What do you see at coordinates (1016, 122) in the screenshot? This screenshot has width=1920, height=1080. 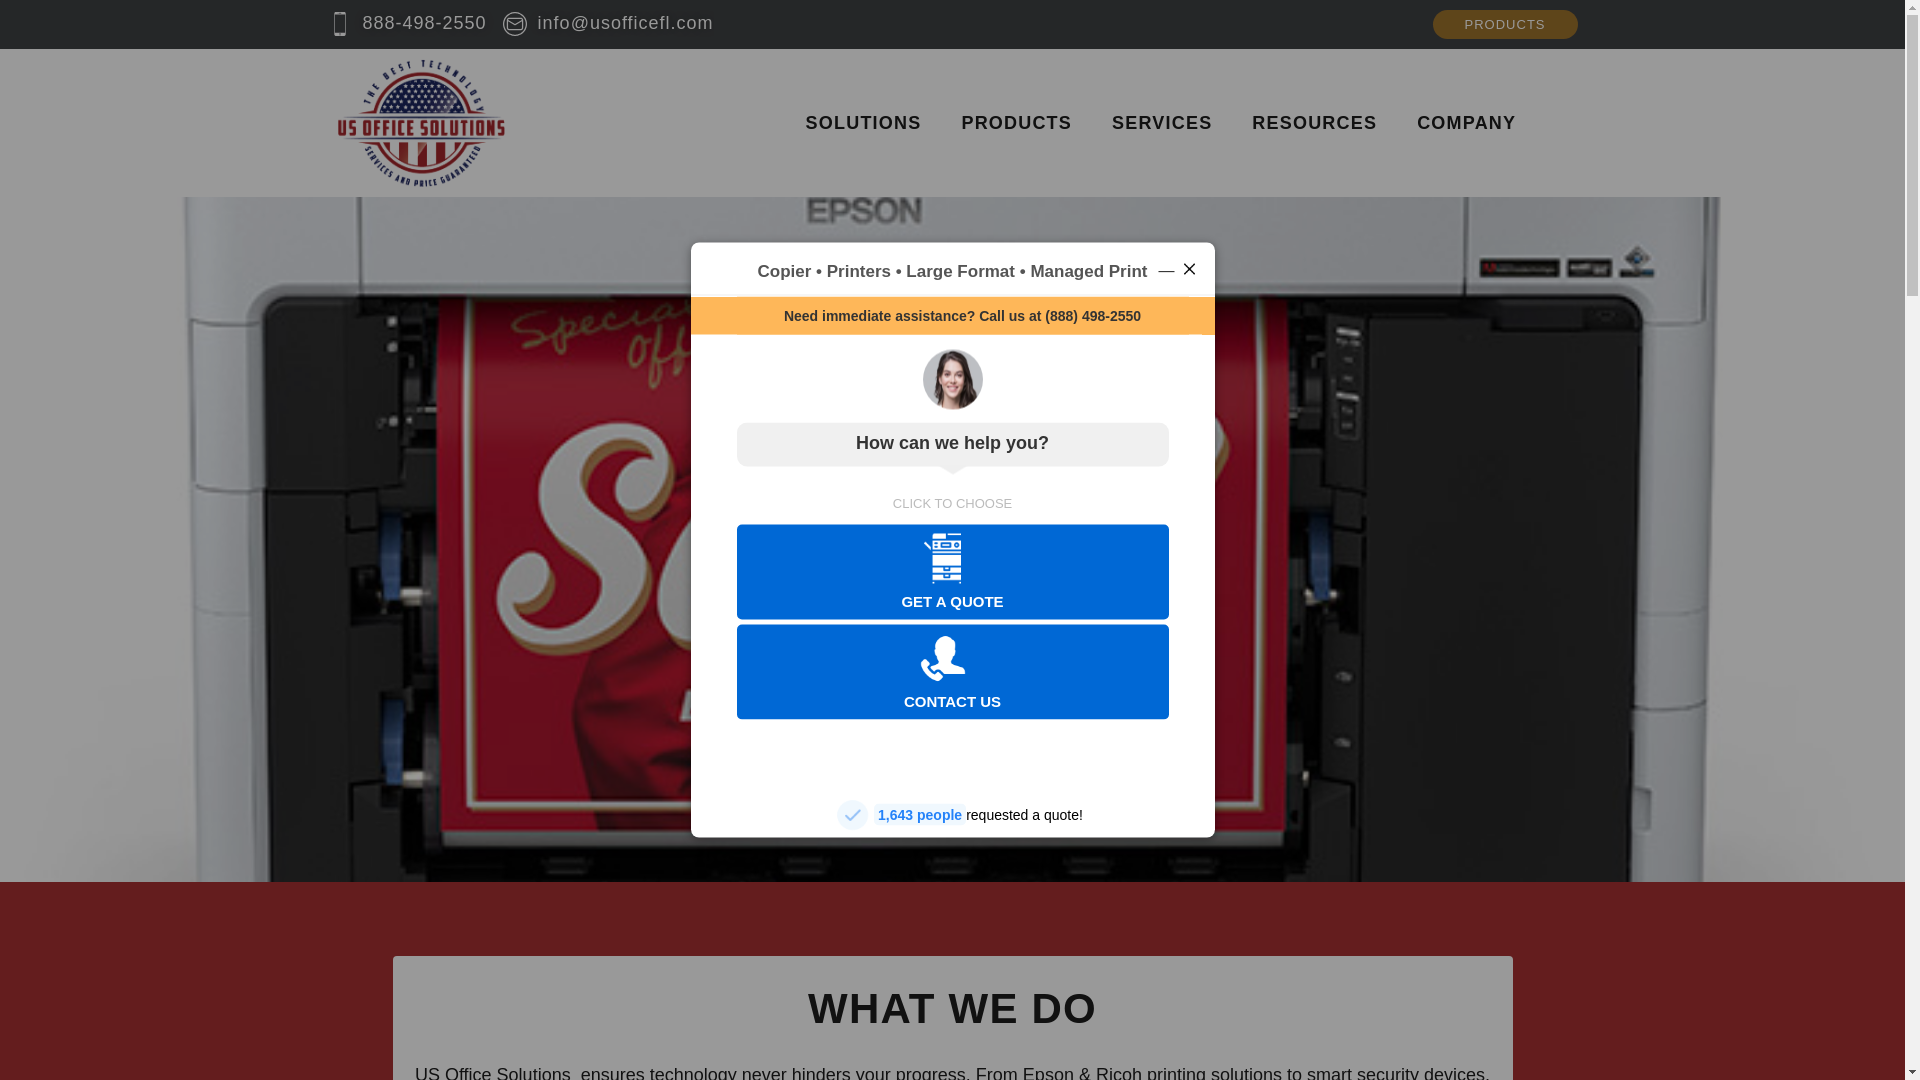 I see `PRODUCTS` at bounding box center [1016, 122].